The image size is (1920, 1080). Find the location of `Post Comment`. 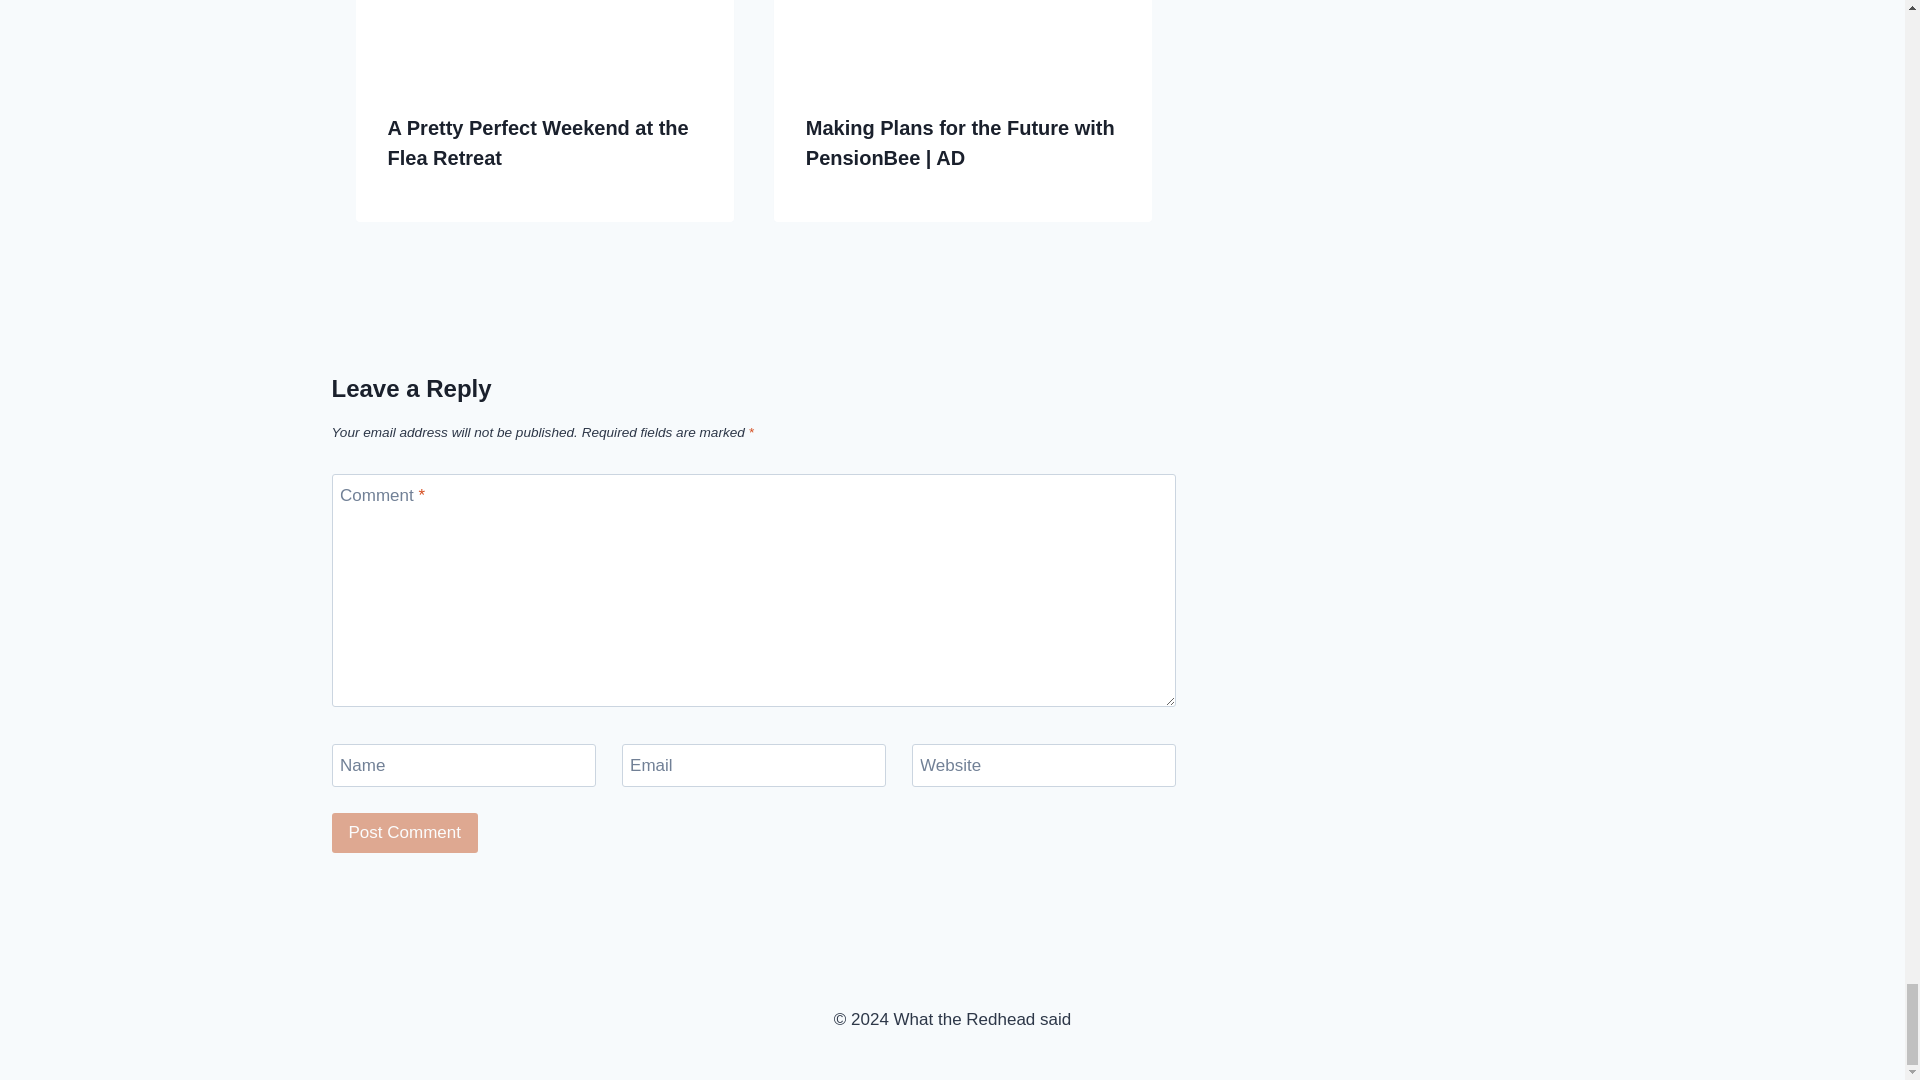

Post Comment is located at coordinates (405, 834).